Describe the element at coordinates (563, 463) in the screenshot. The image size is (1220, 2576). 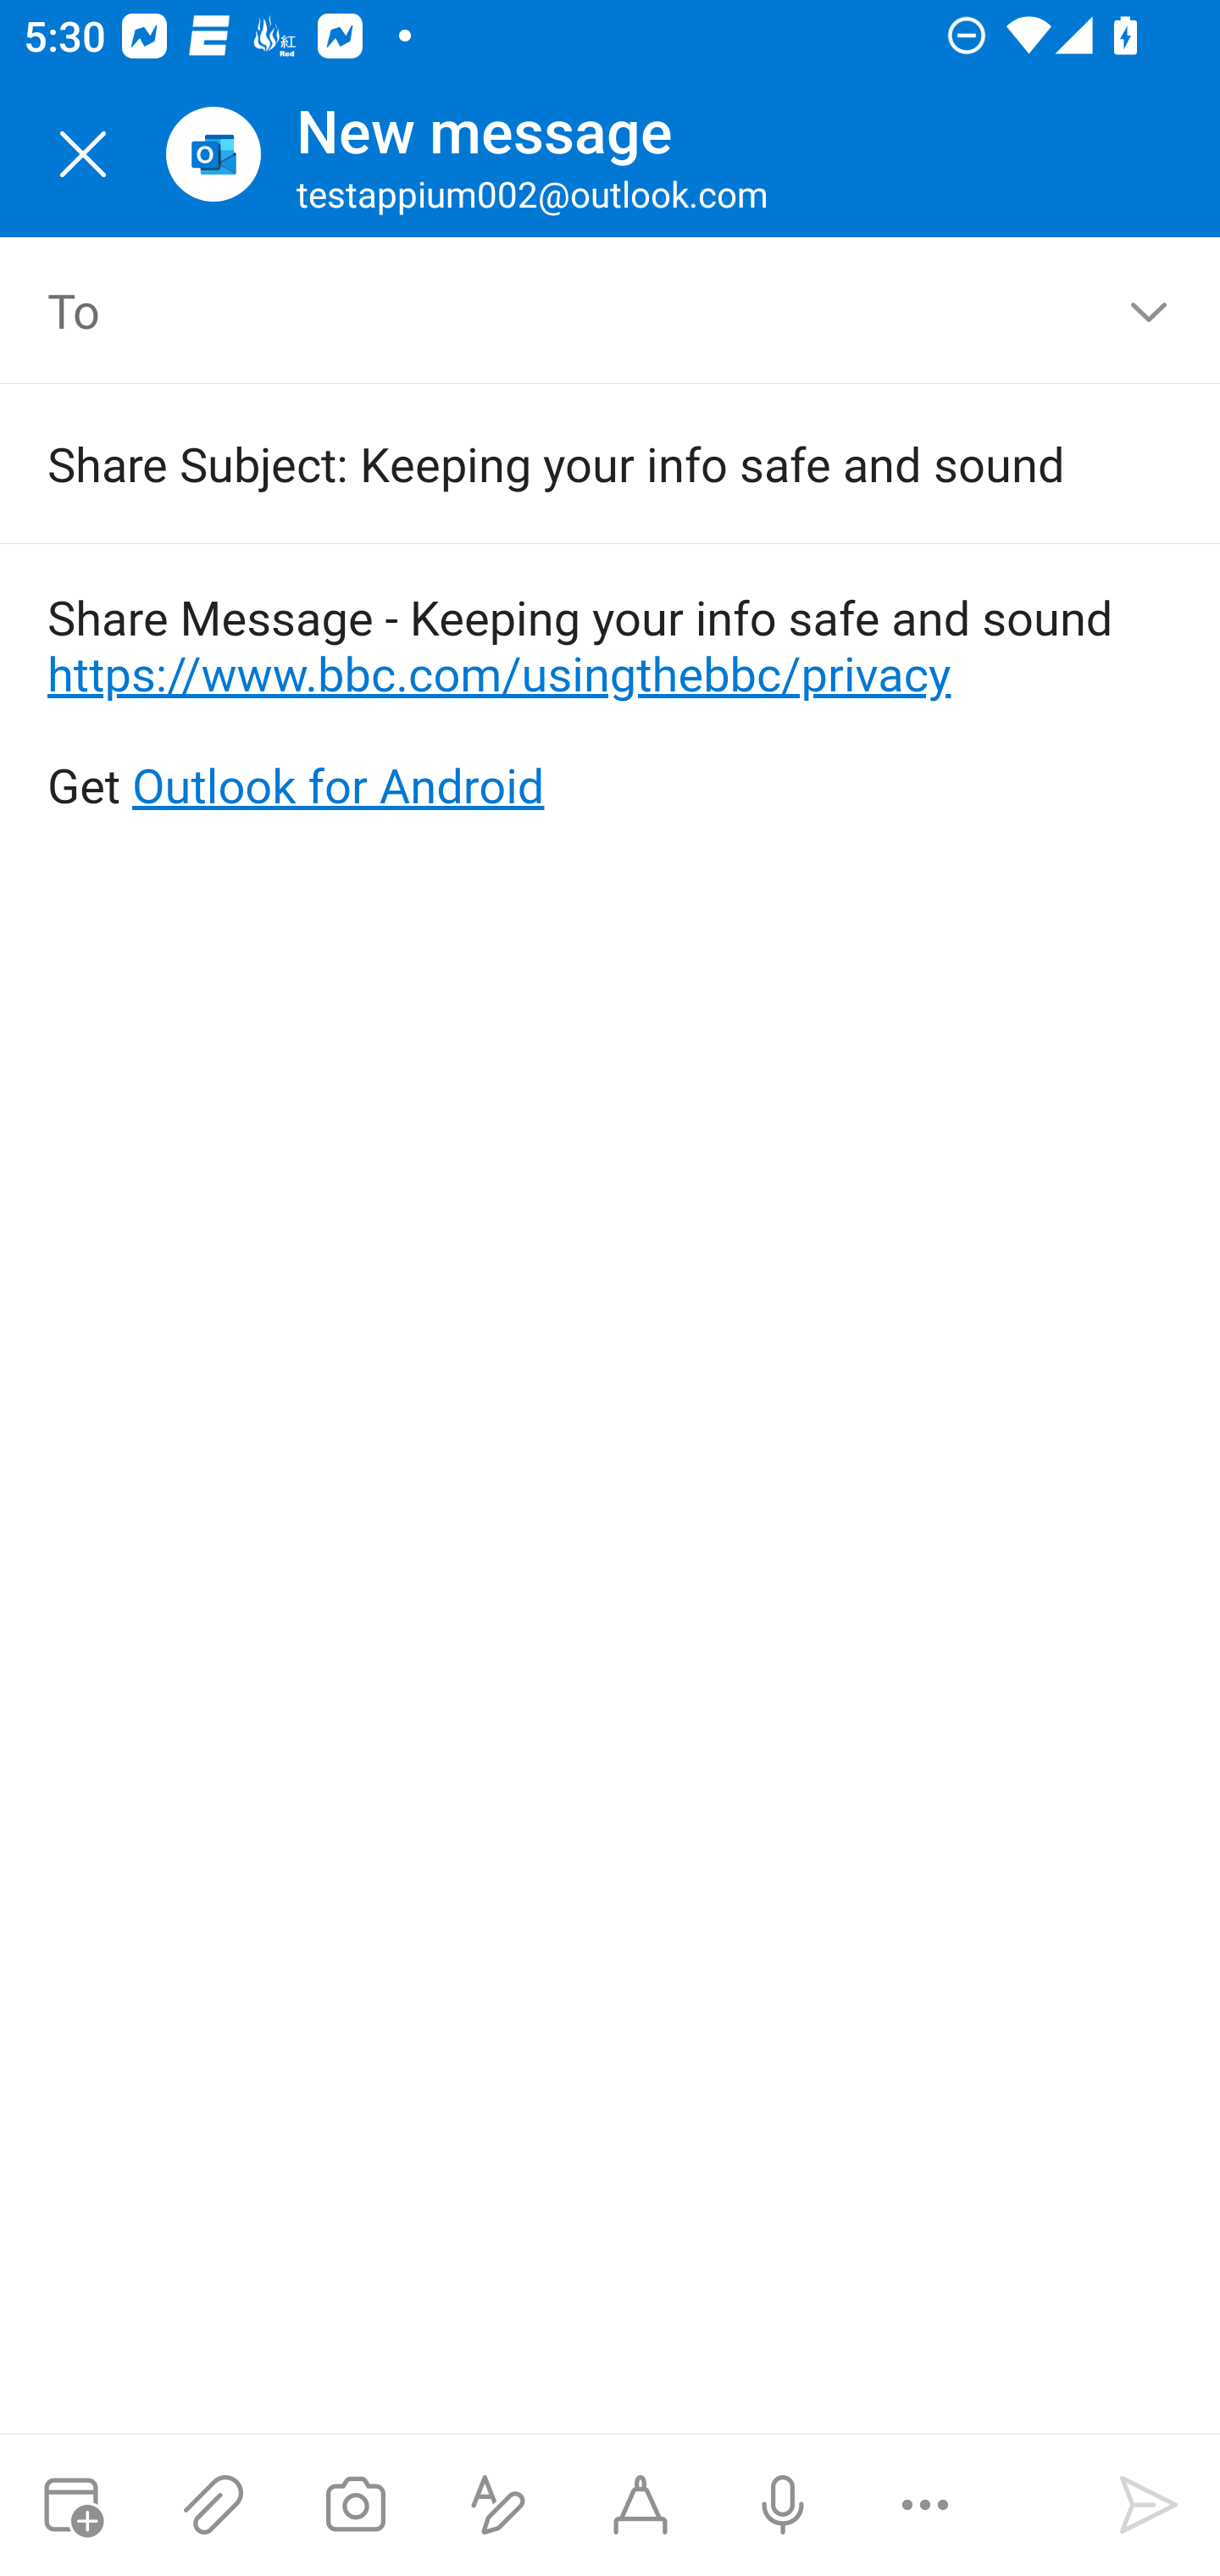
I see `Share Subject: Keeping your info safe and sound` at that location.